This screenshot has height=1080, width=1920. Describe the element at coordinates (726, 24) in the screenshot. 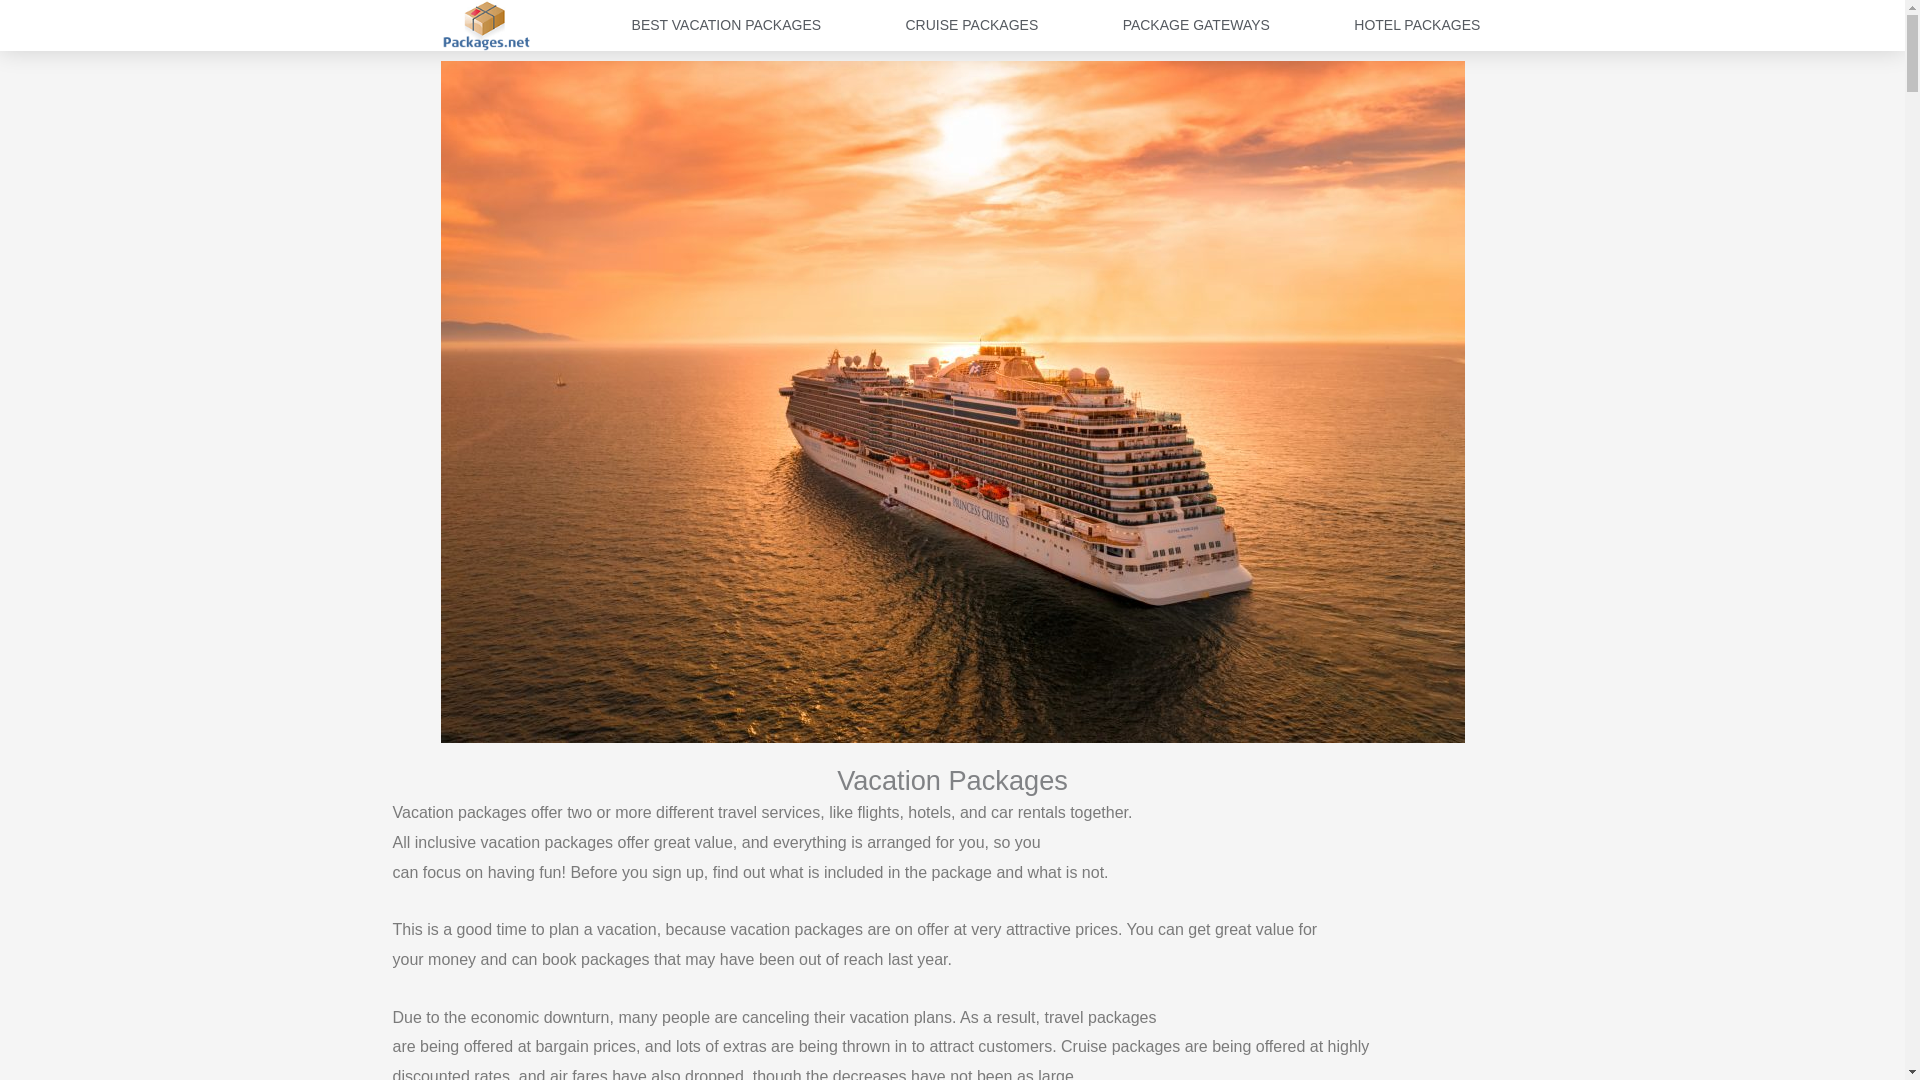

I see `BEST VACATION PACKAGES` at that location.